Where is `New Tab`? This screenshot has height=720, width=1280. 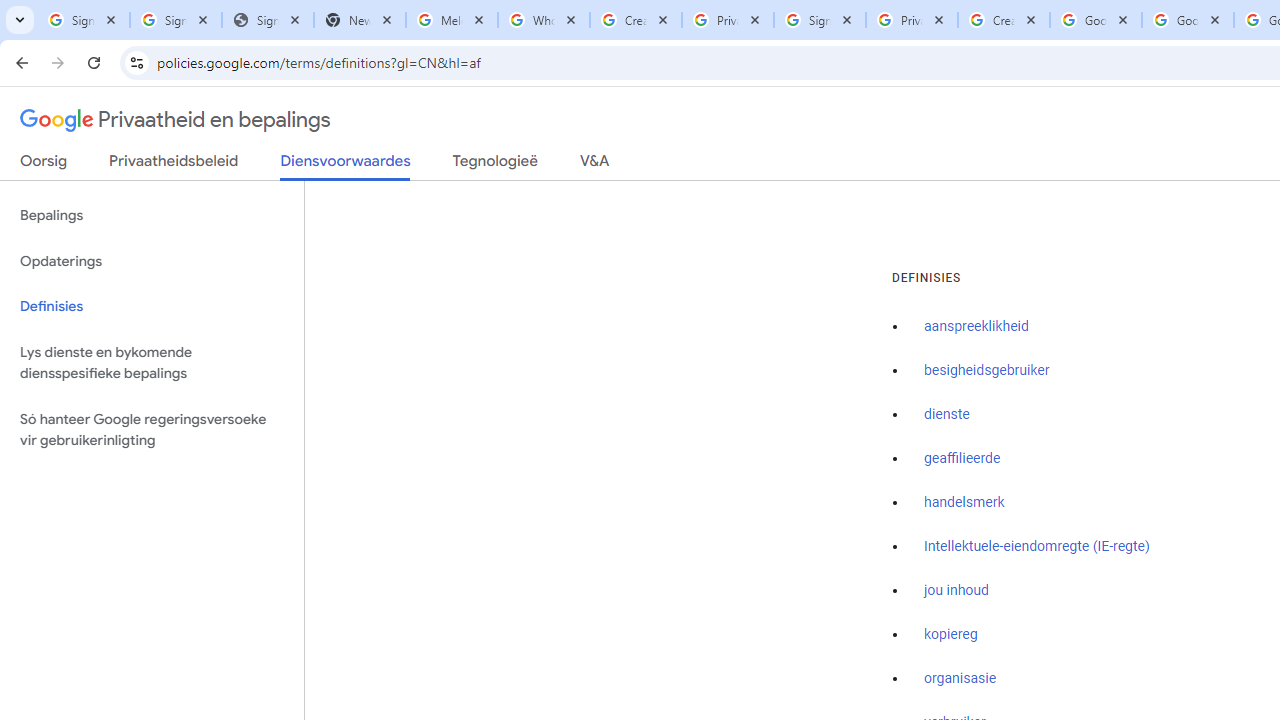
New Tab is located at coordinates (359, 20).